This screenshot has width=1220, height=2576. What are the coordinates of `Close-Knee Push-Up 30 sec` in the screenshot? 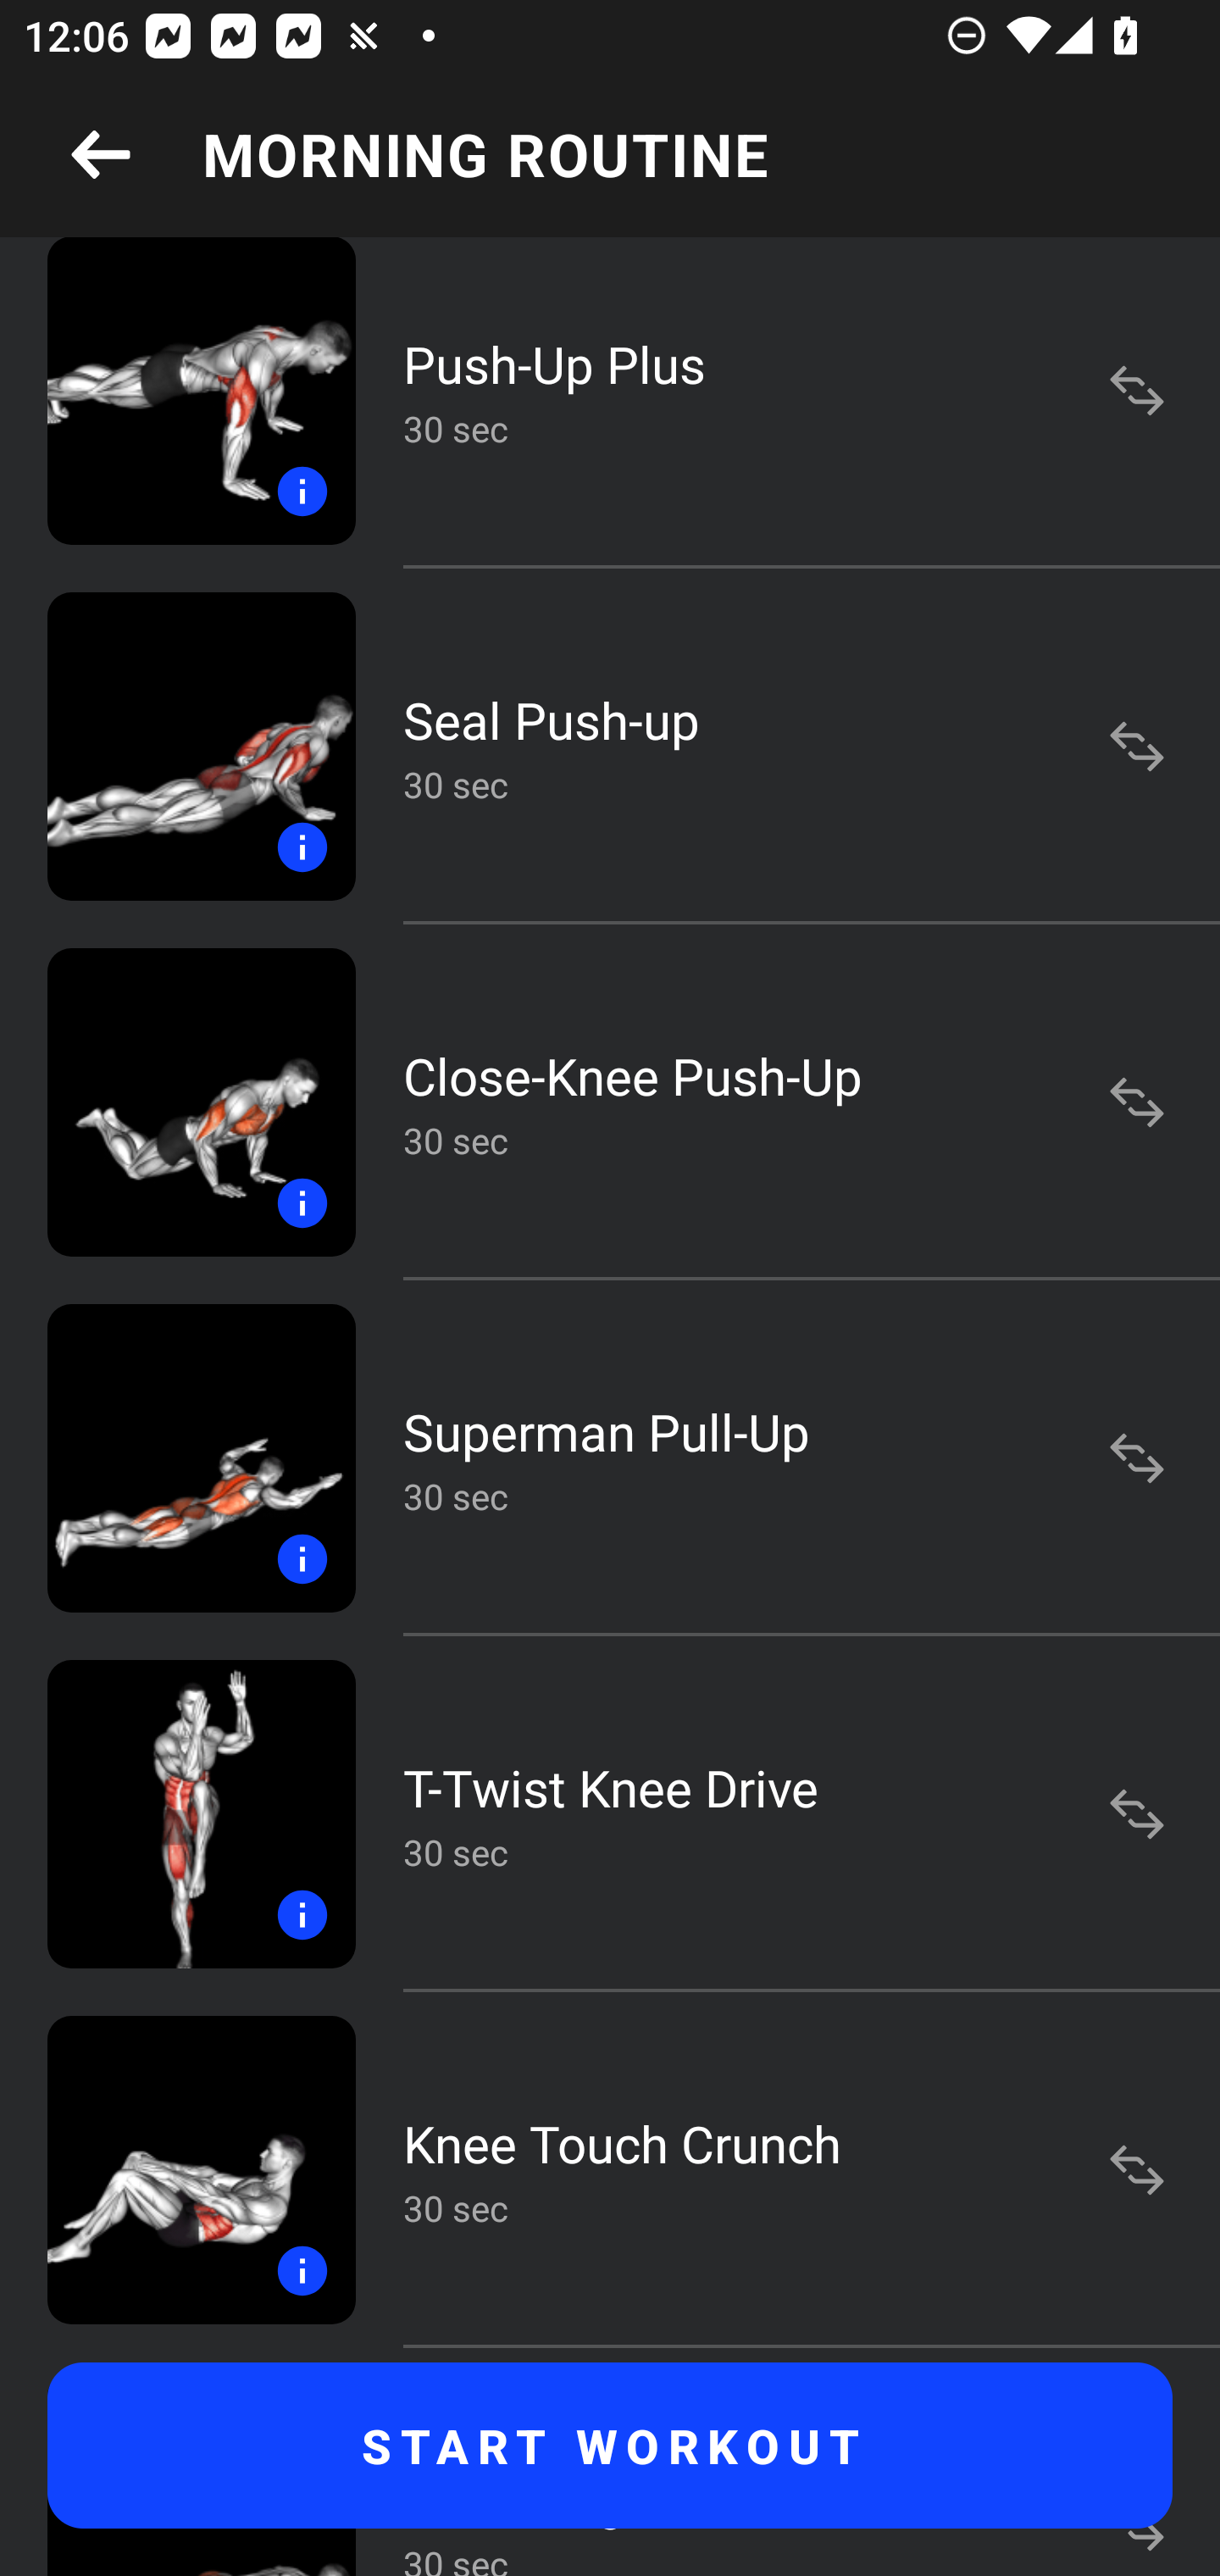 It's located at (610, 1102).